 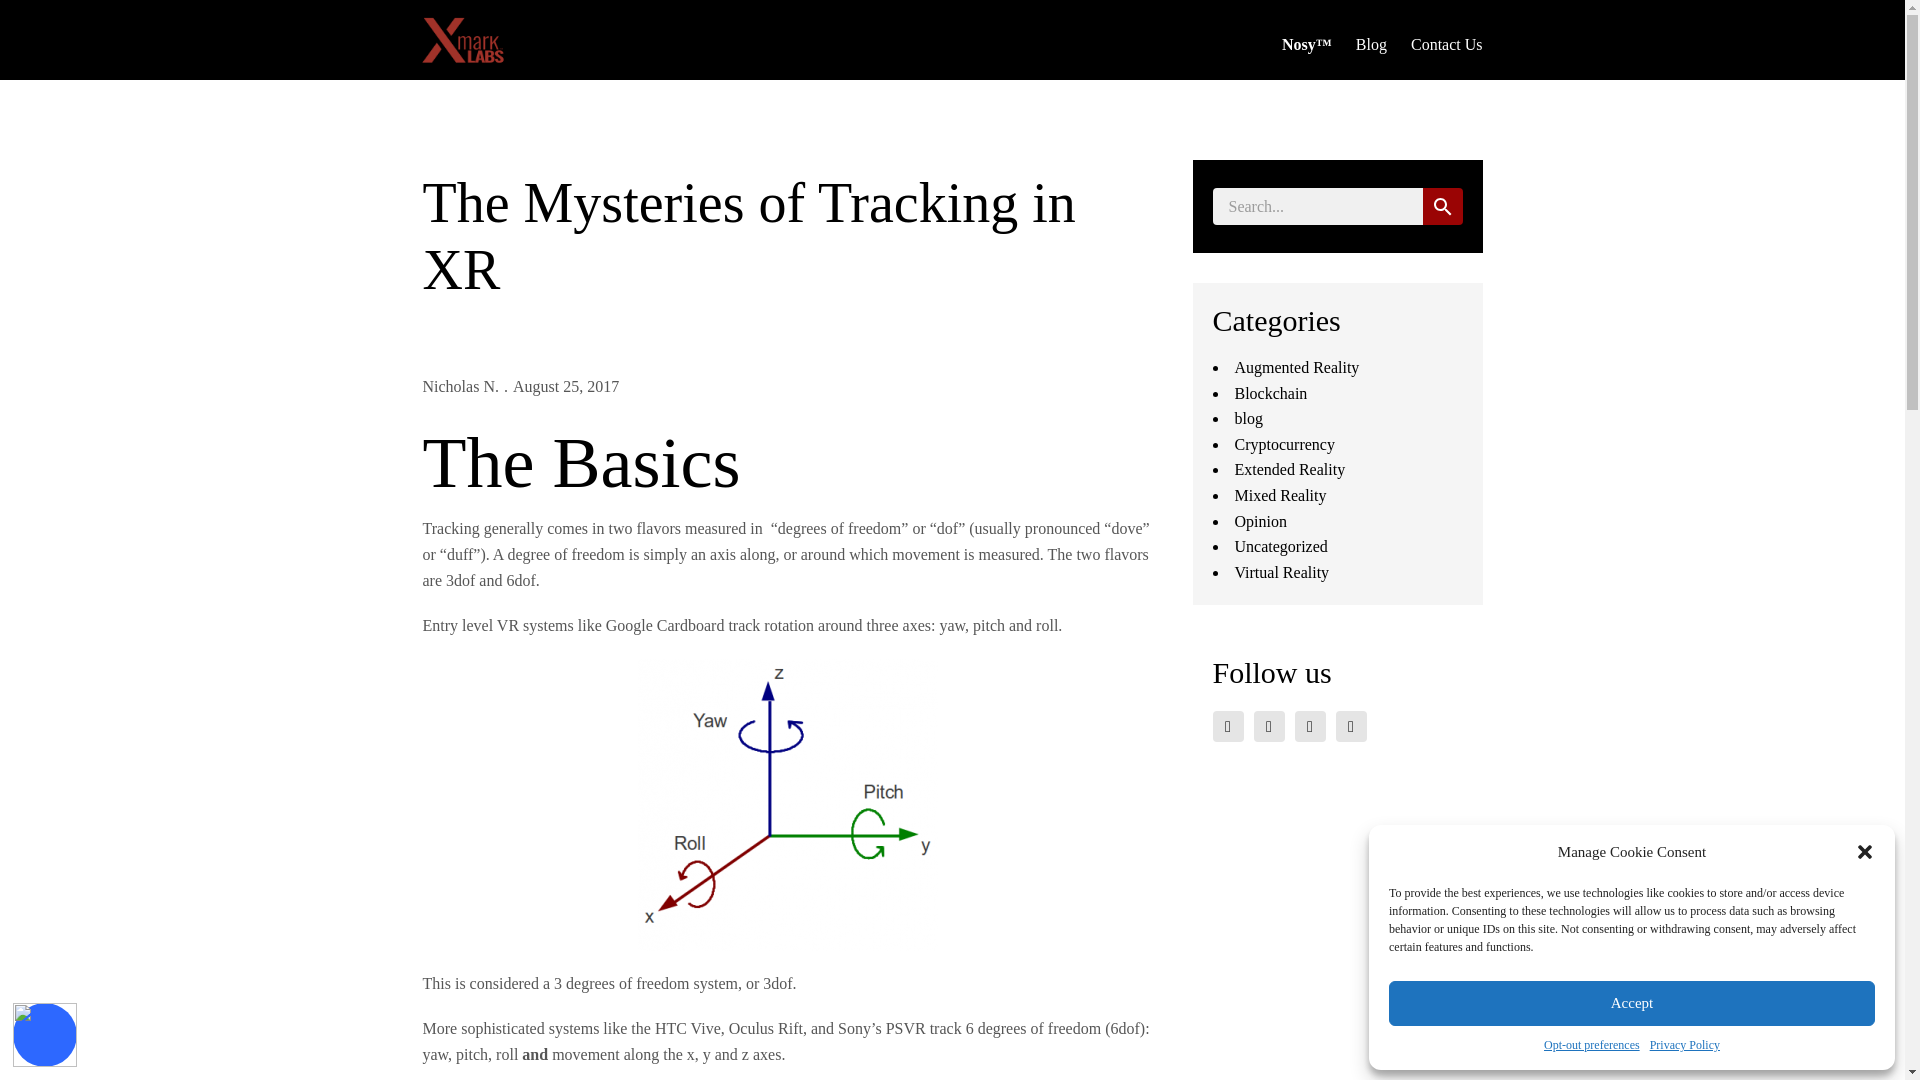 What do you see at coordinates (1591, 1045) in the screenshot?
I see `Opt-out preferences` at bounding box center [1591, 1045].